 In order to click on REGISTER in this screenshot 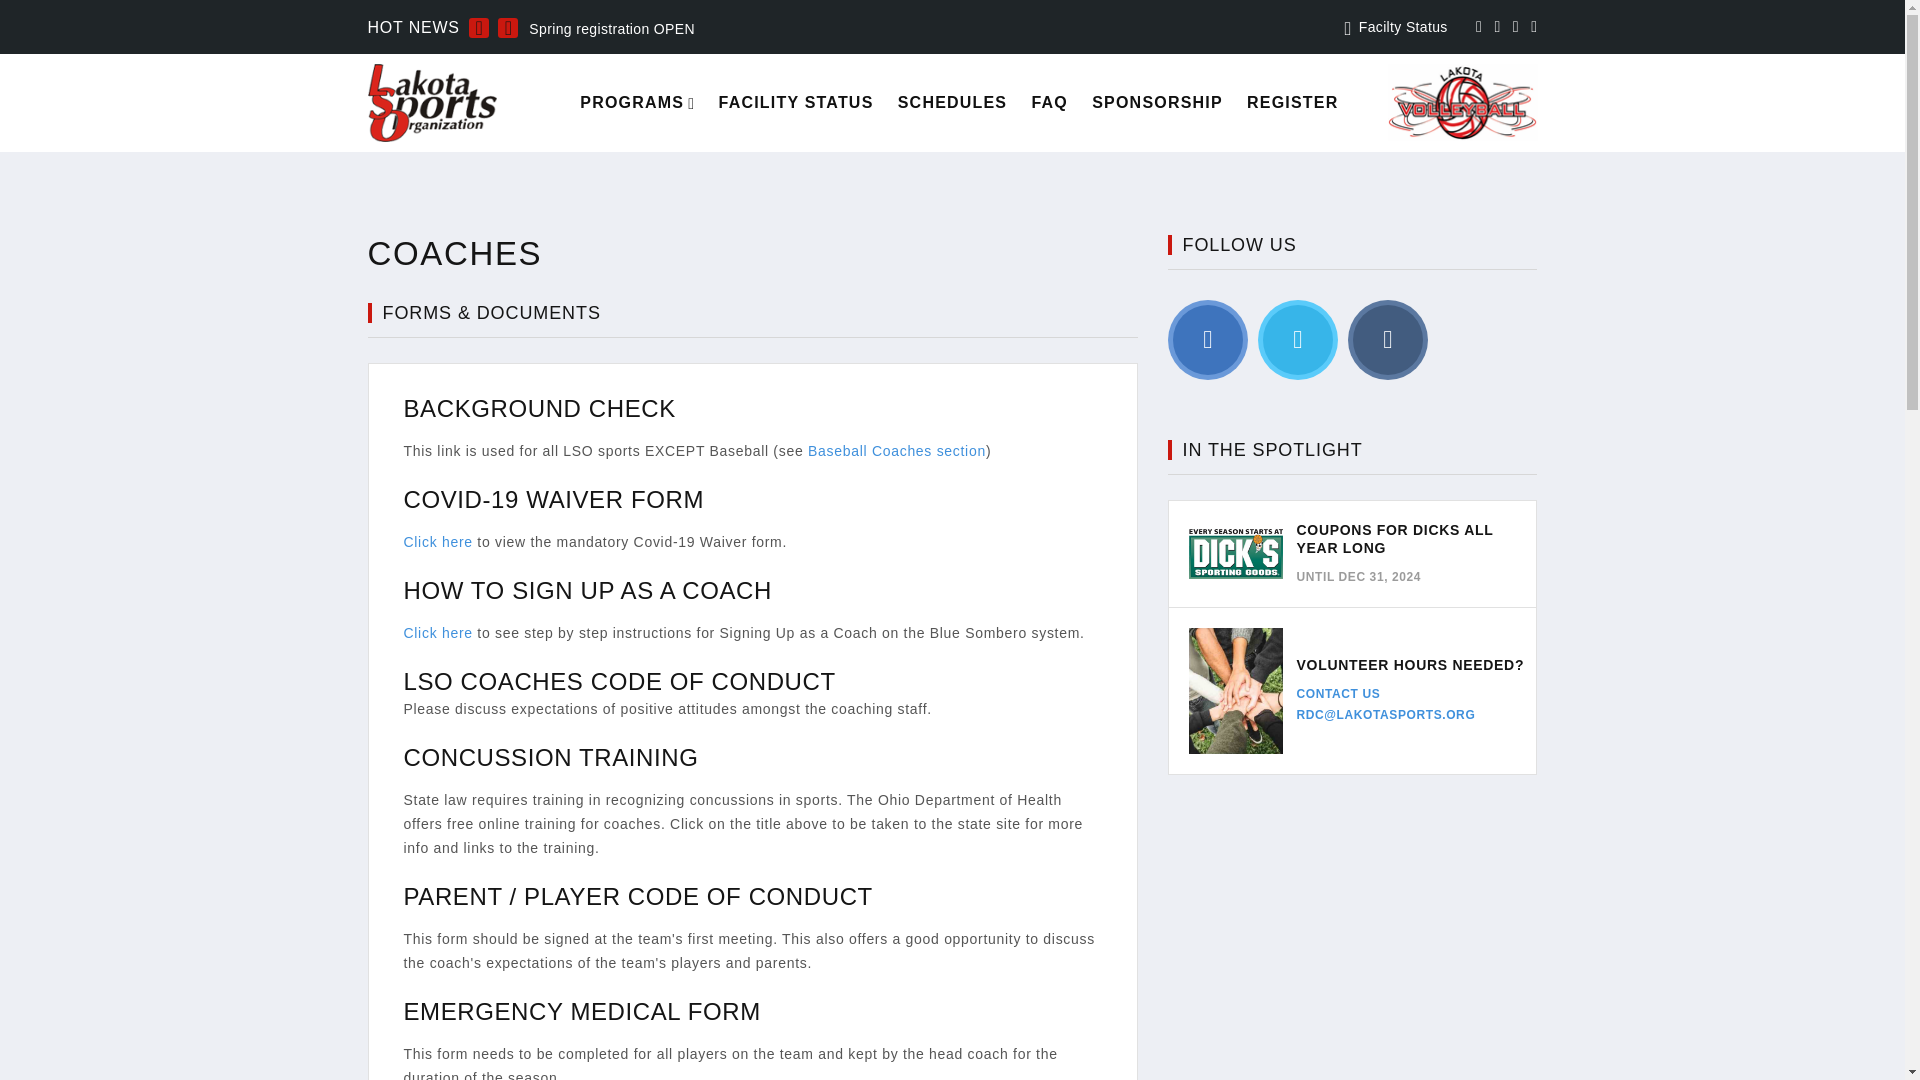, I will do `click(1292, 102)`.